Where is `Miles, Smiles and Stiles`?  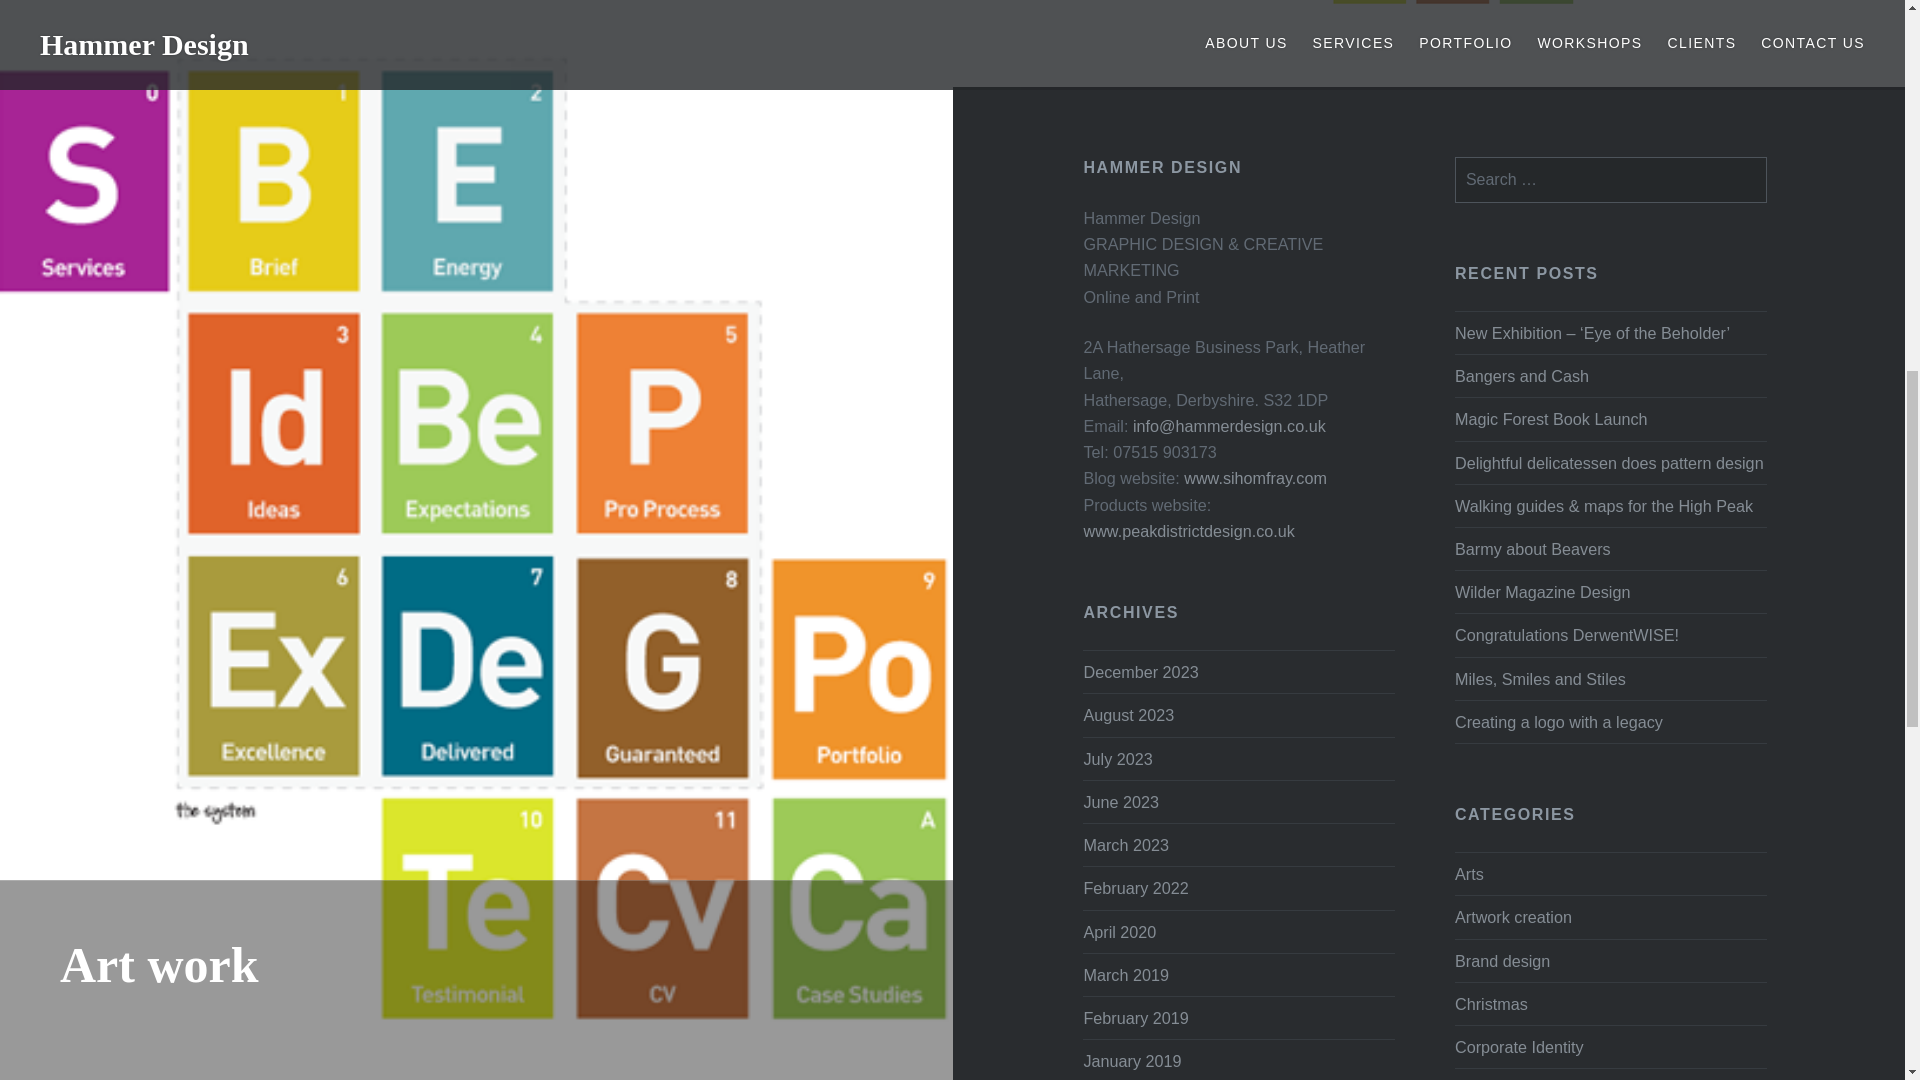
Miles, Smiles and Stiles is located at coordinates (1610, 679).